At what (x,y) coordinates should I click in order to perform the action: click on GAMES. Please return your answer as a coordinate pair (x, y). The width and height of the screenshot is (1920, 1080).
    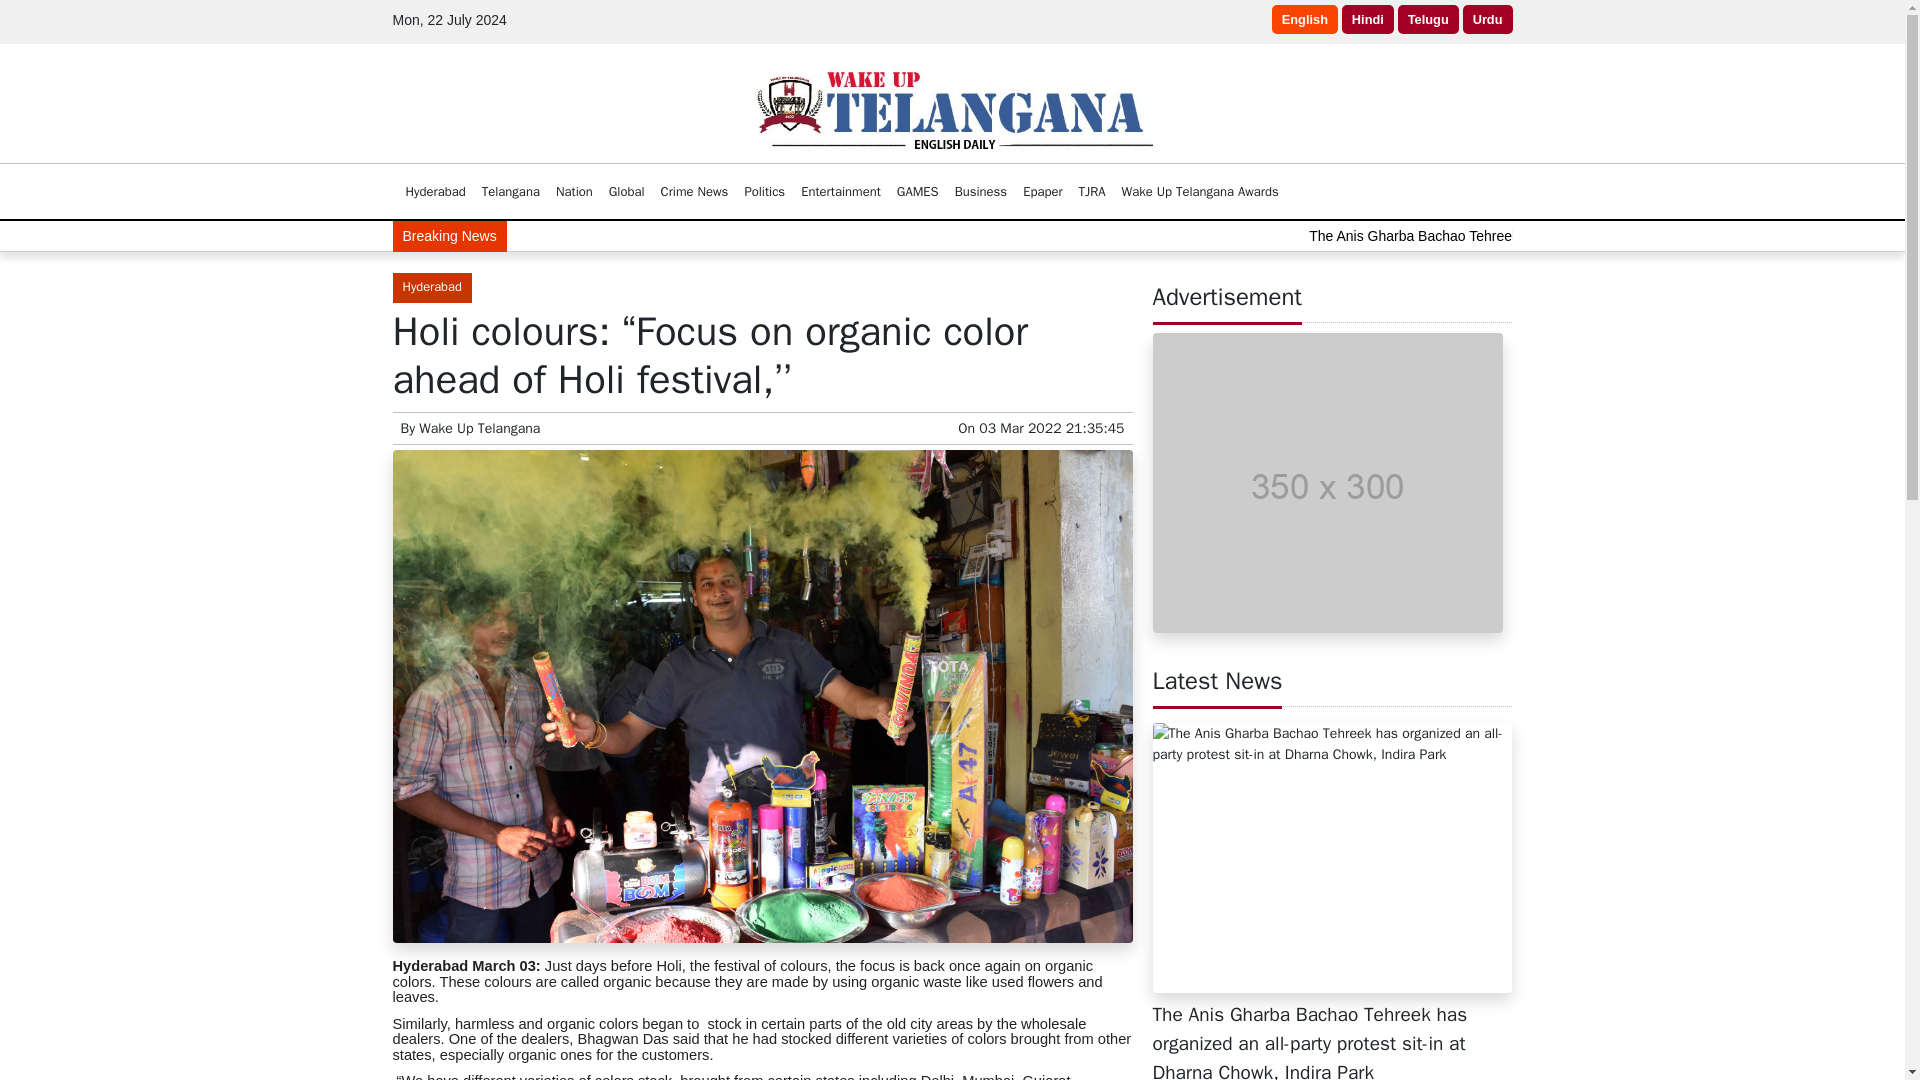
    Looking at the image, I should click on (917, 191).